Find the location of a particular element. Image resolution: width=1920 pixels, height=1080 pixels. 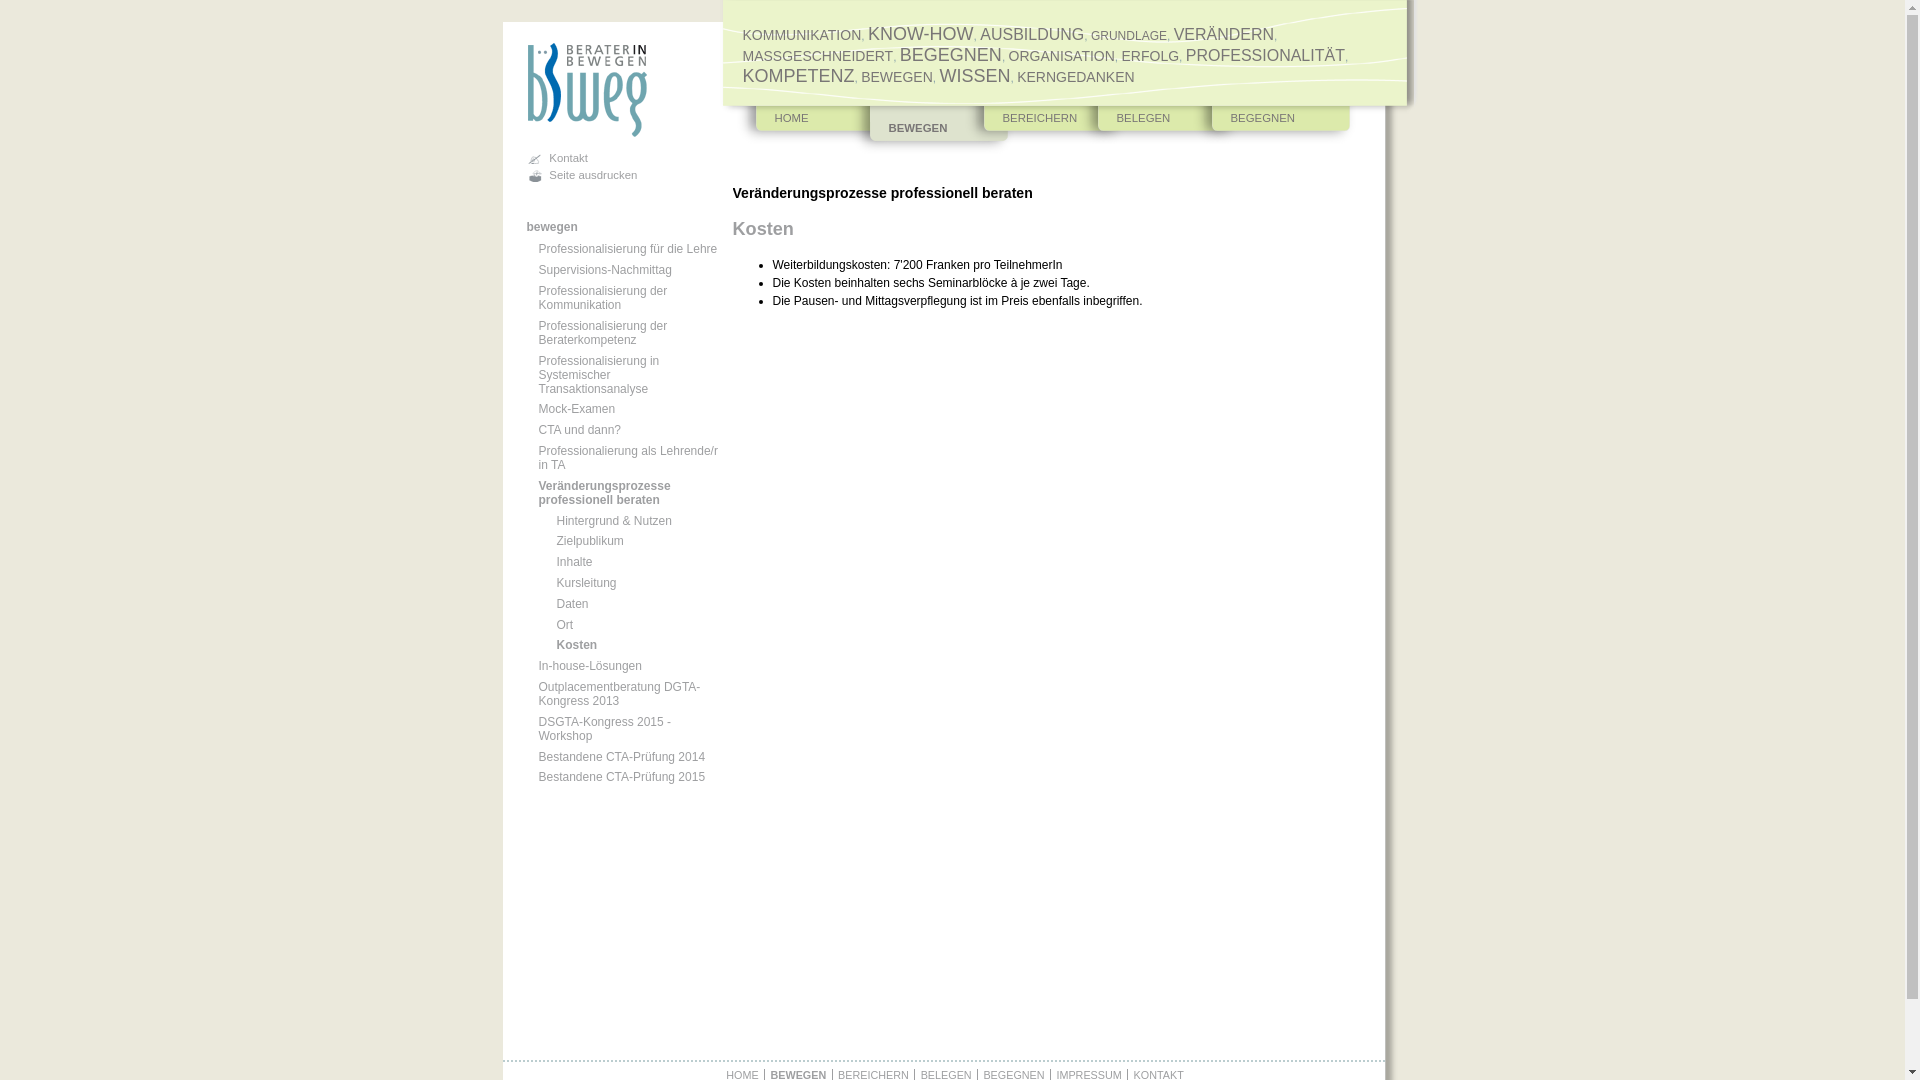

DSGTA-Kongress 2015 - Workshop is located at coordinates (616, 729).